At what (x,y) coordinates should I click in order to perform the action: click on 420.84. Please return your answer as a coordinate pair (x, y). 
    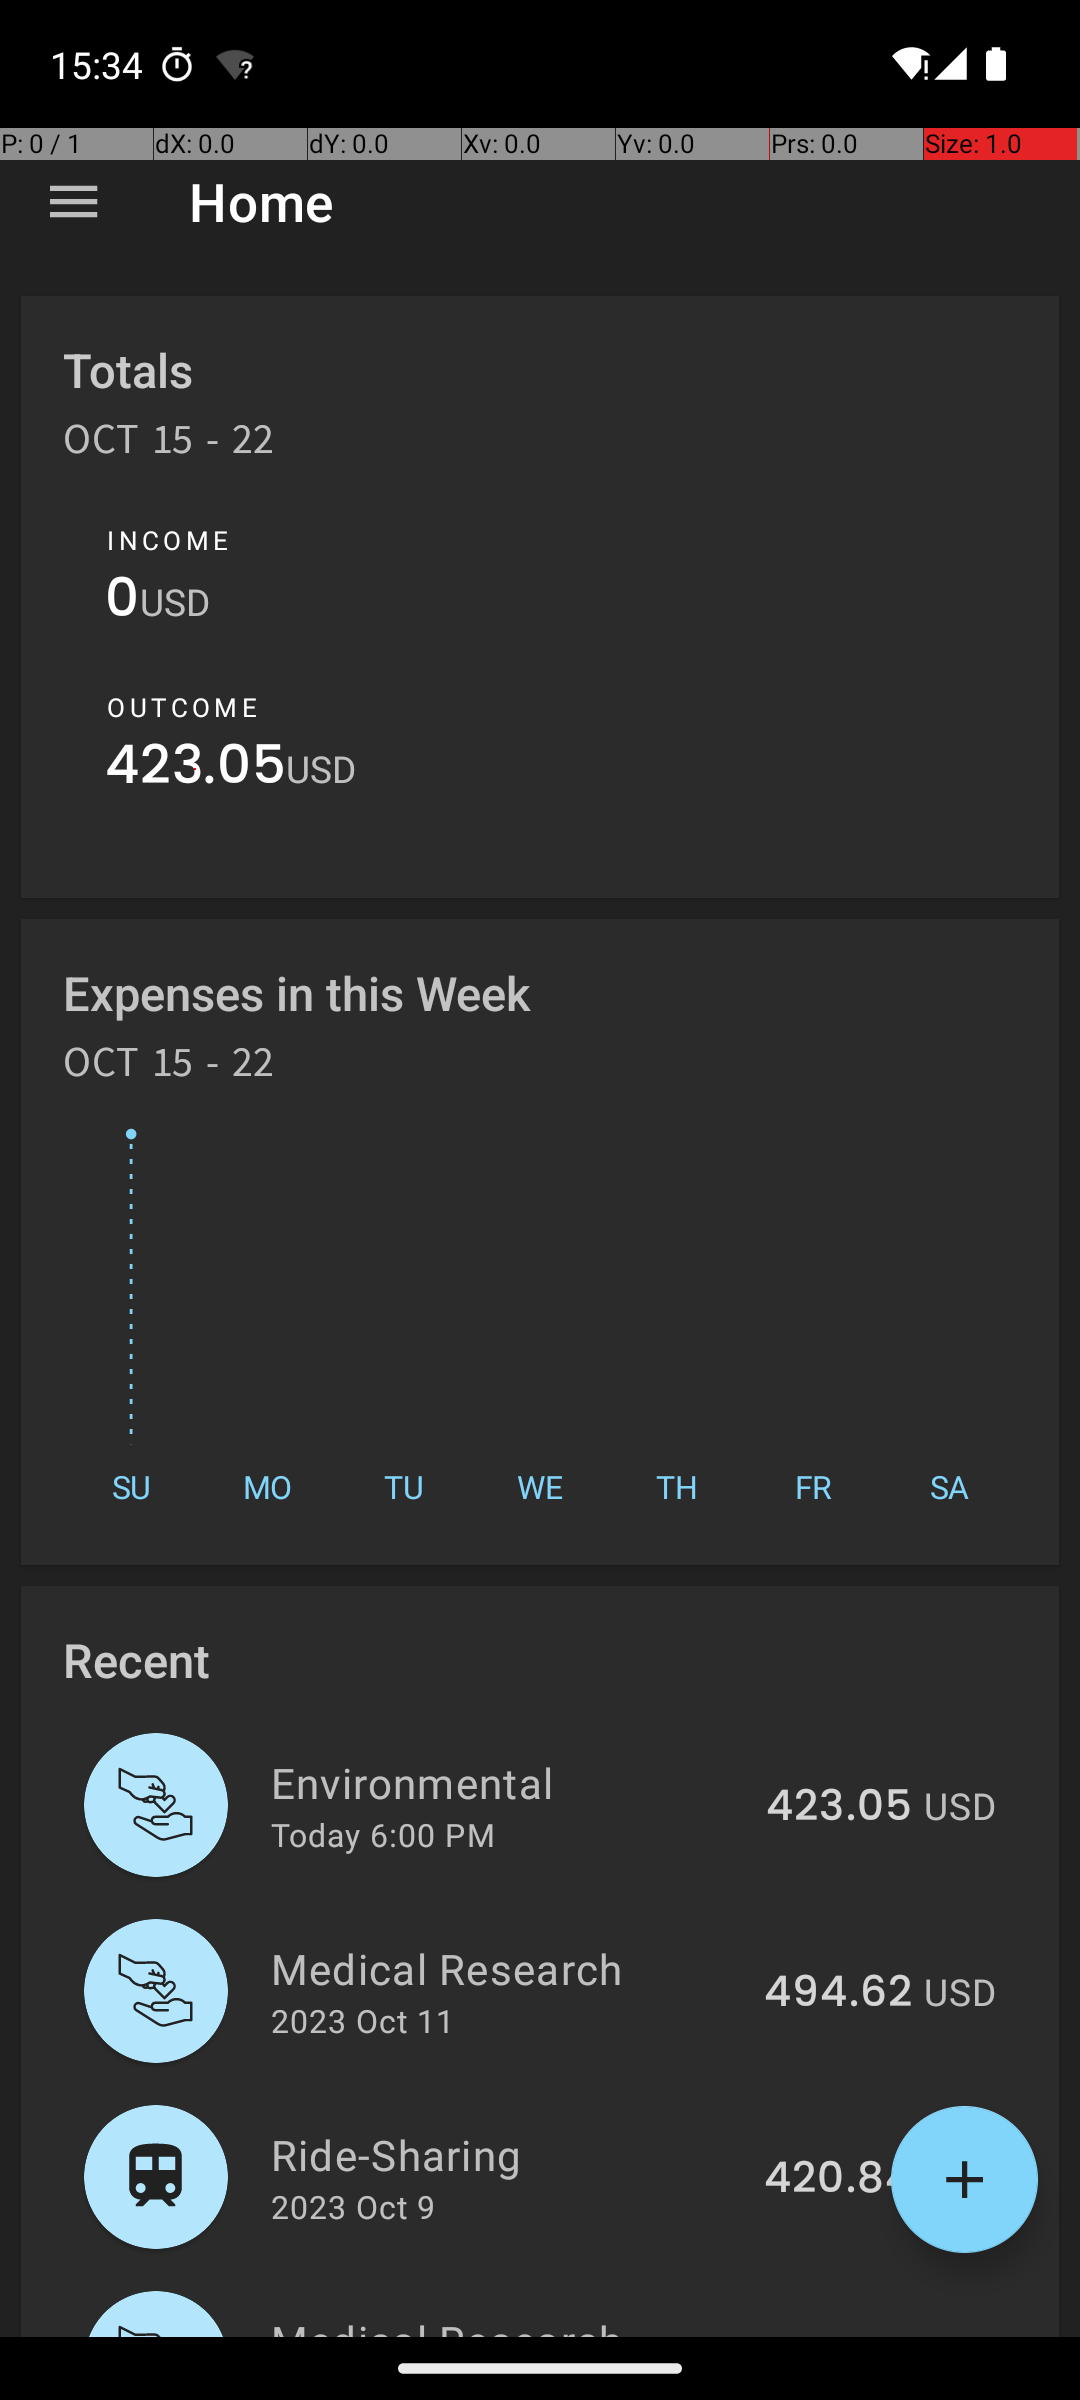
    Looking at the image, I should click on (838, 2179).